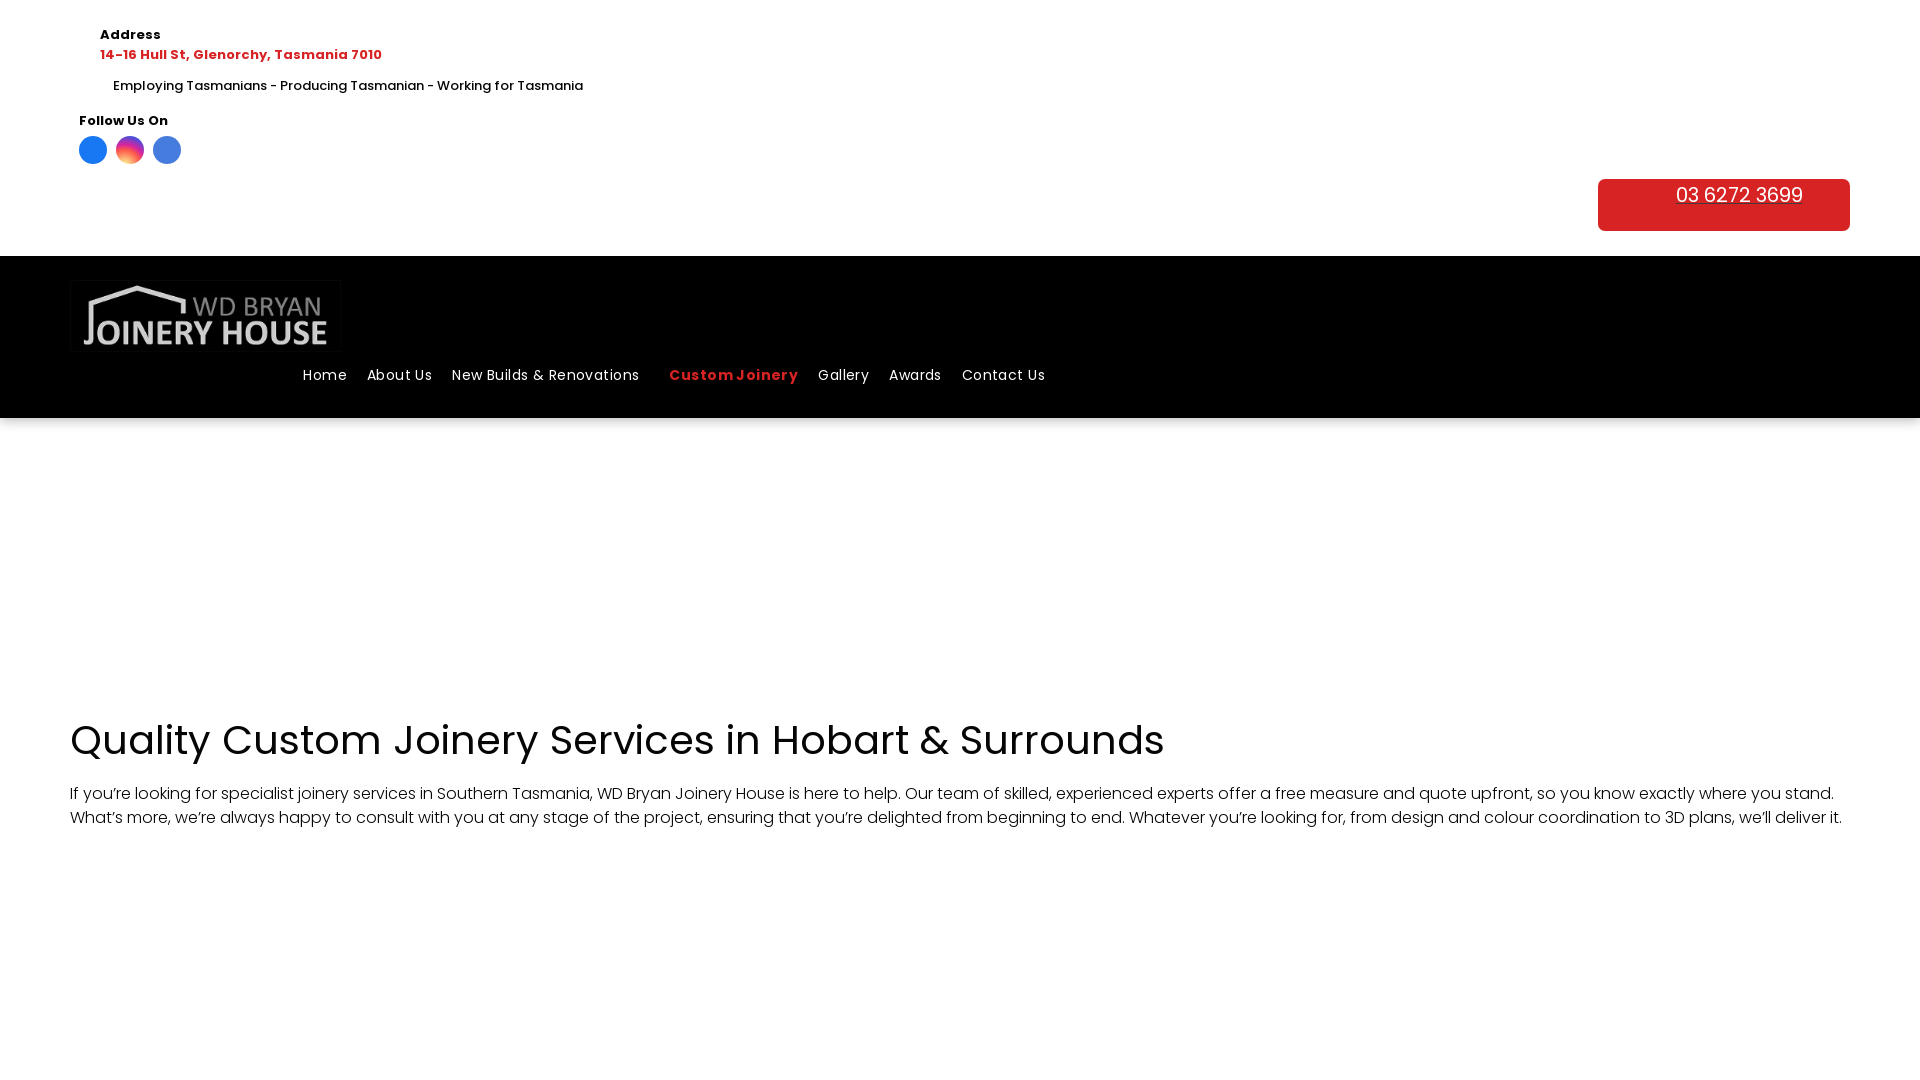 The height and width of the screenshot is (1080, 1920). Describe the element at coordinates (400, 376) in the screenshot. I see `About Us` at that location.